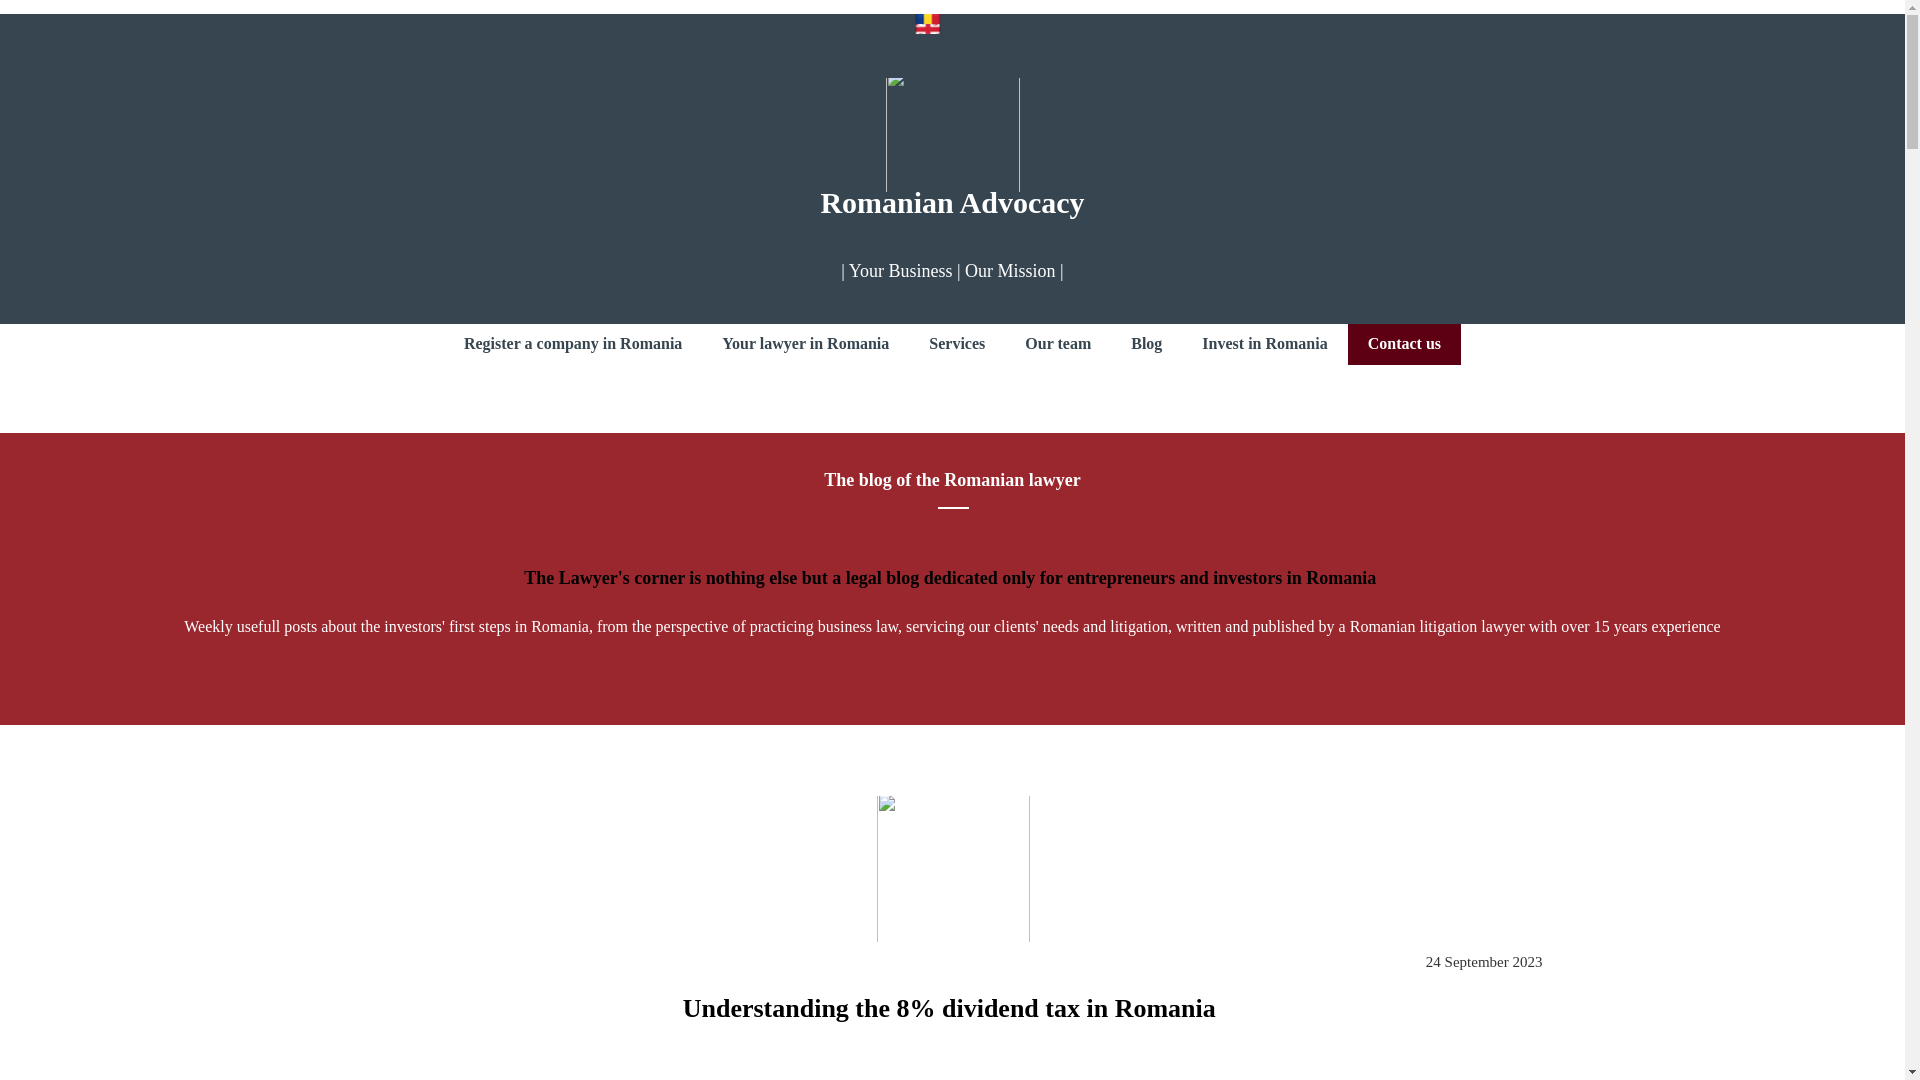 Image resolution: width=1920 pixels, height=1080 pixels. Describe the element at coordinates (1264, 344) in the screenshot. I see `Invest in Romania` at that location.